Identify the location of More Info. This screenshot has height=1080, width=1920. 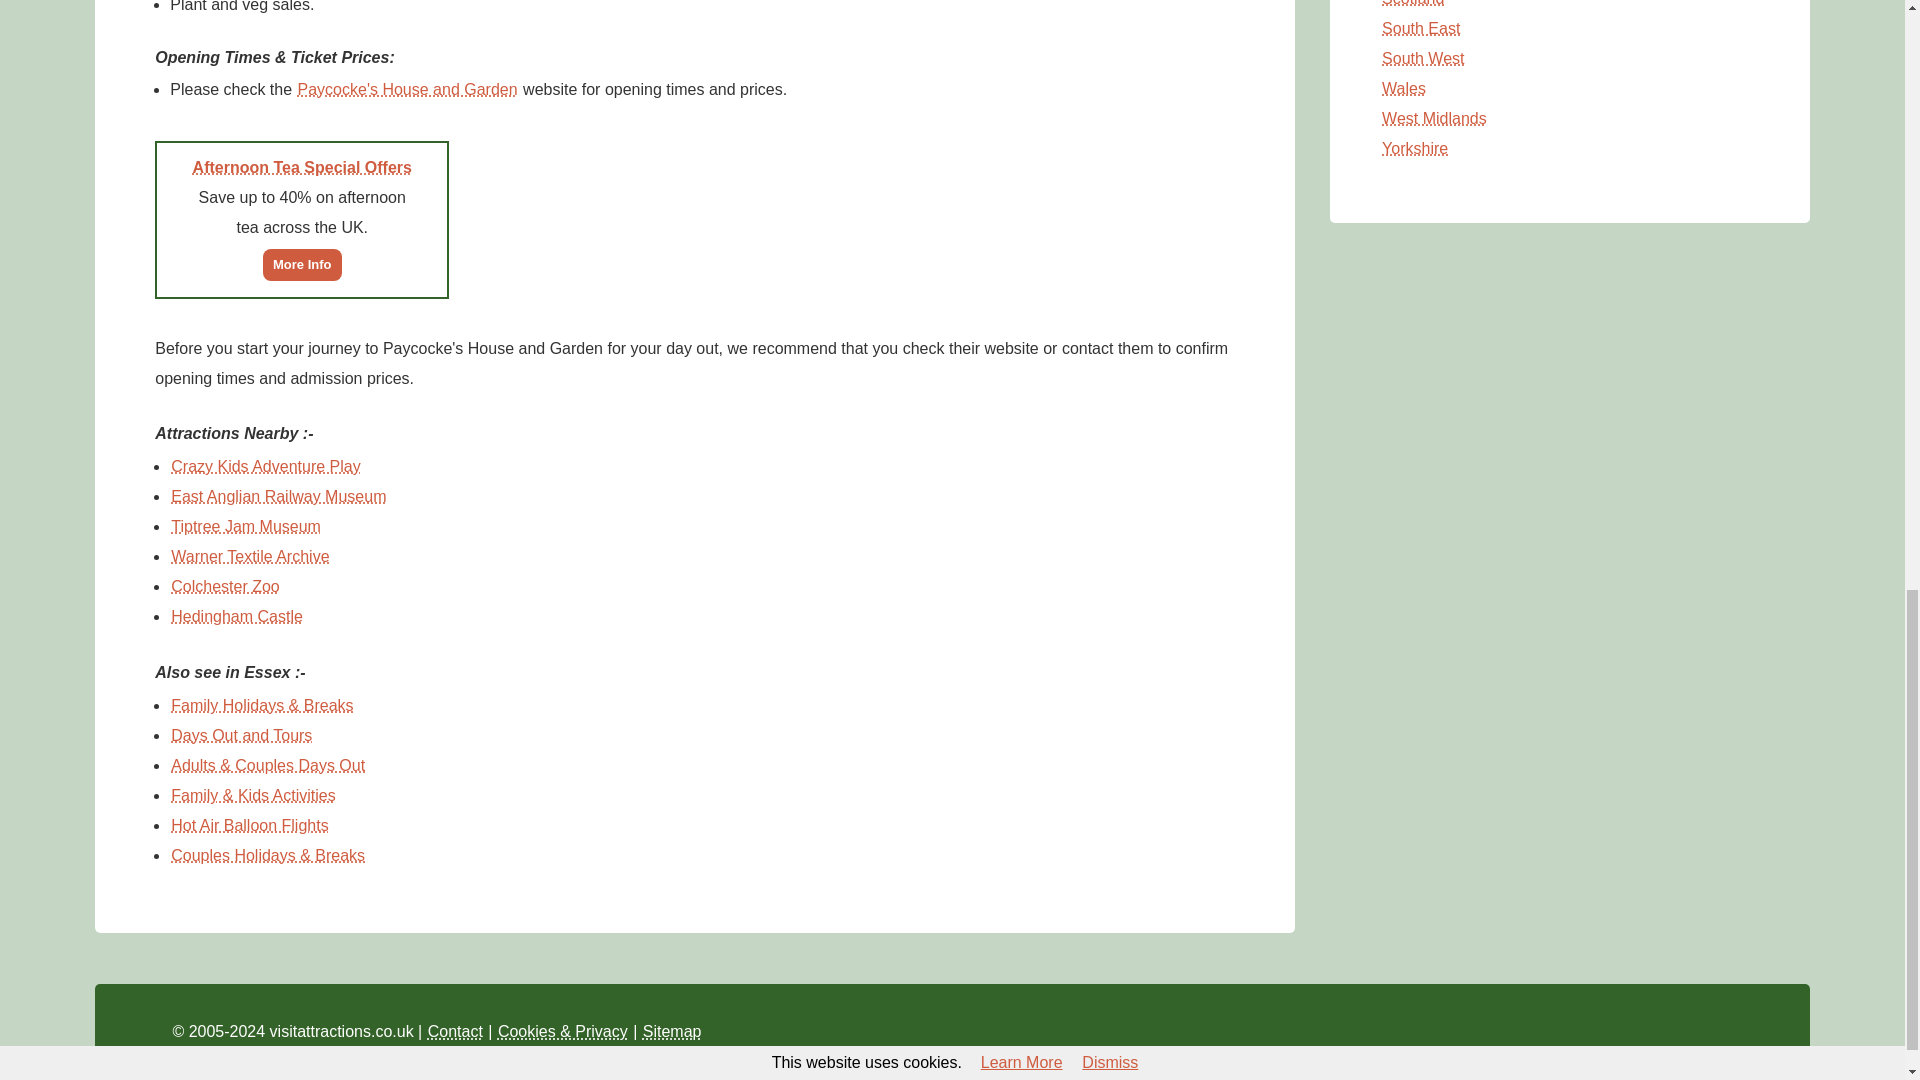
(302, 263).